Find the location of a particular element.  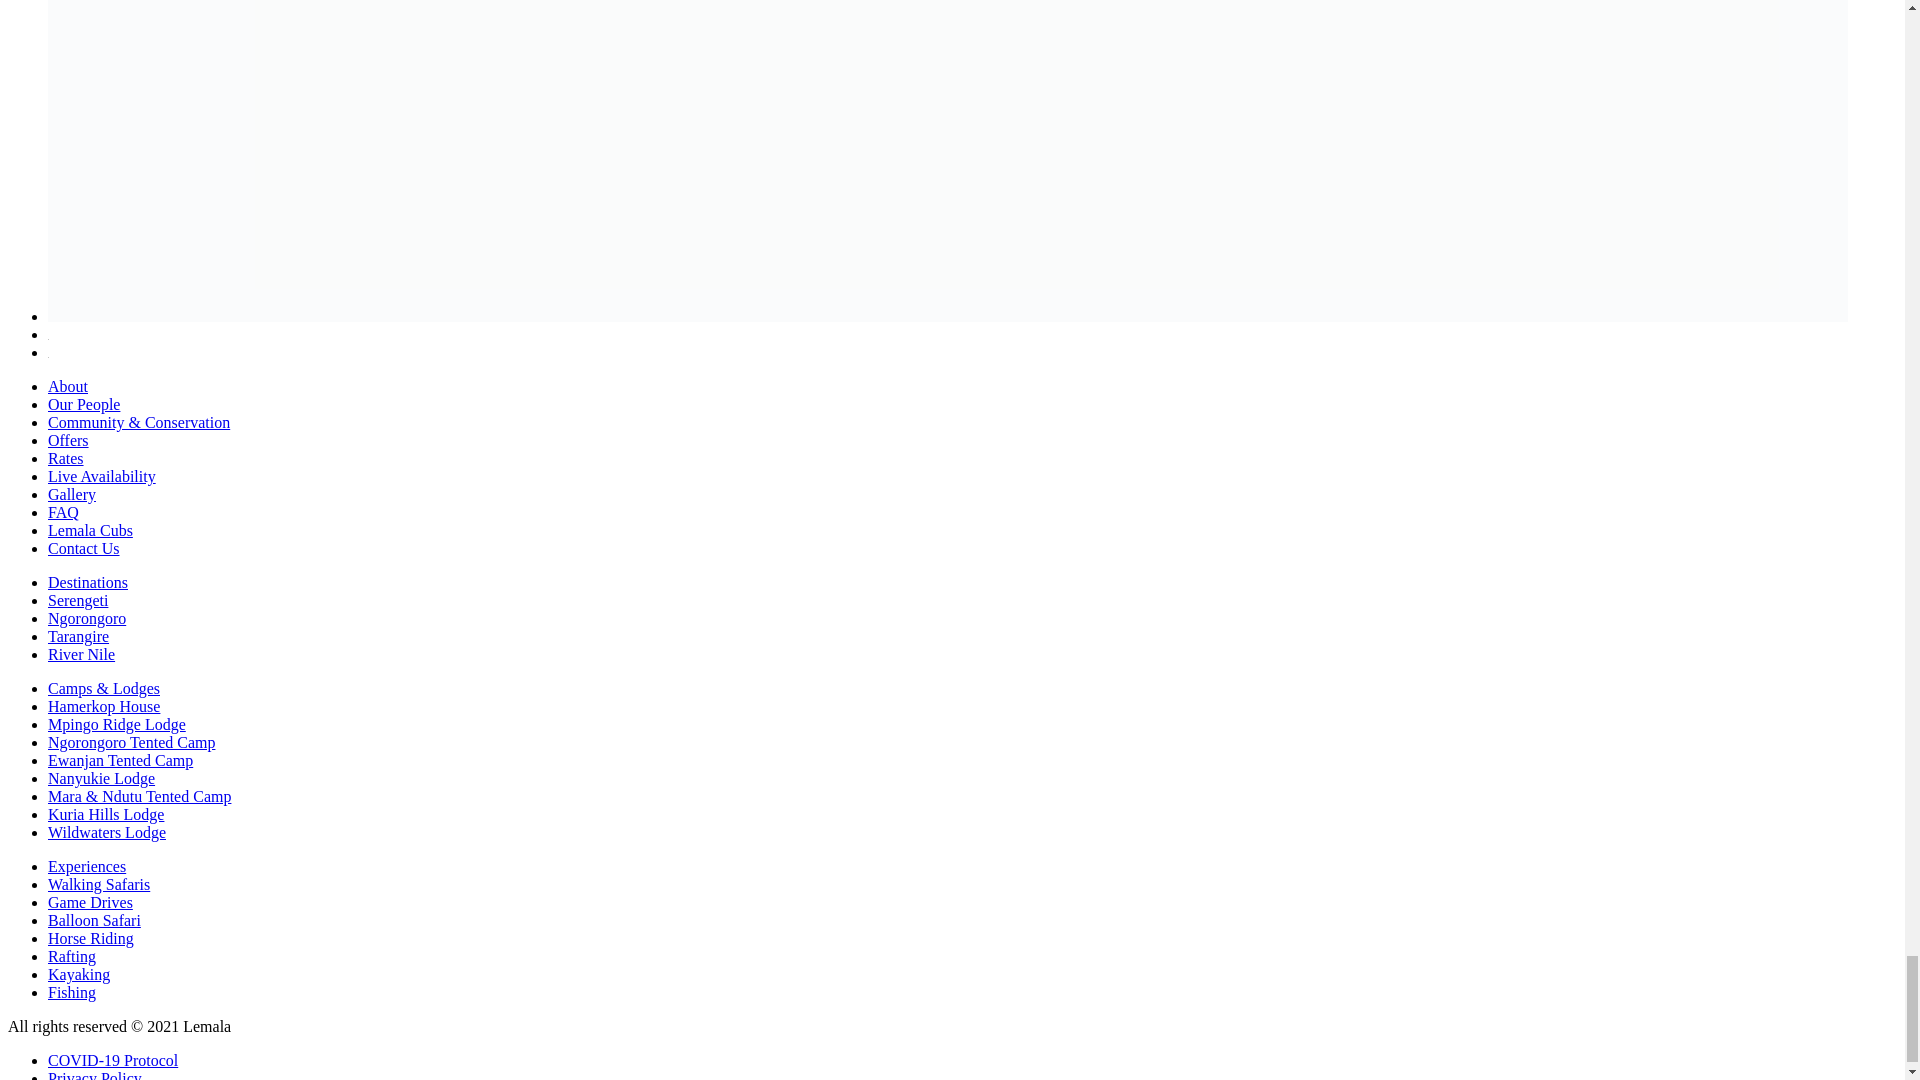

About is located at coordinates (68, 386).